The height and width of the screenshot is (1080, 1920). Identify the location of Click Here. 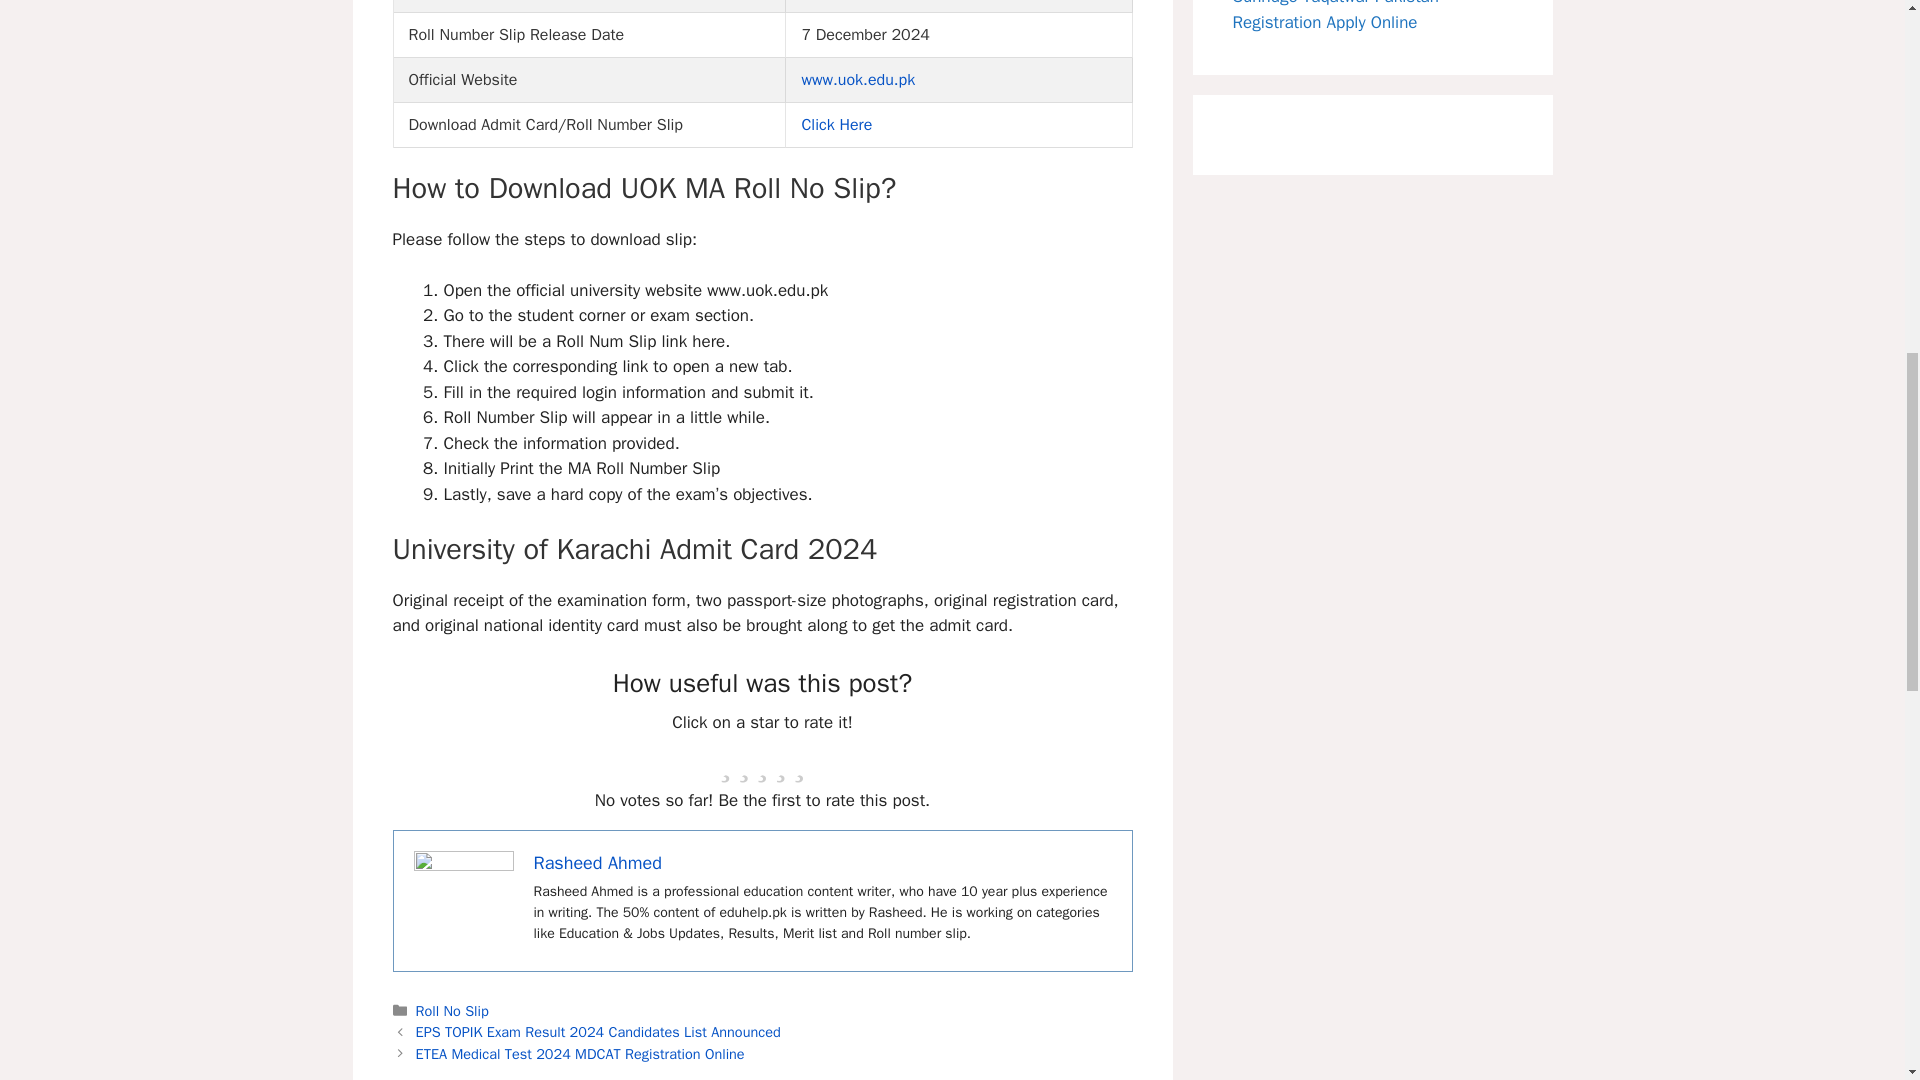
(836, 124).